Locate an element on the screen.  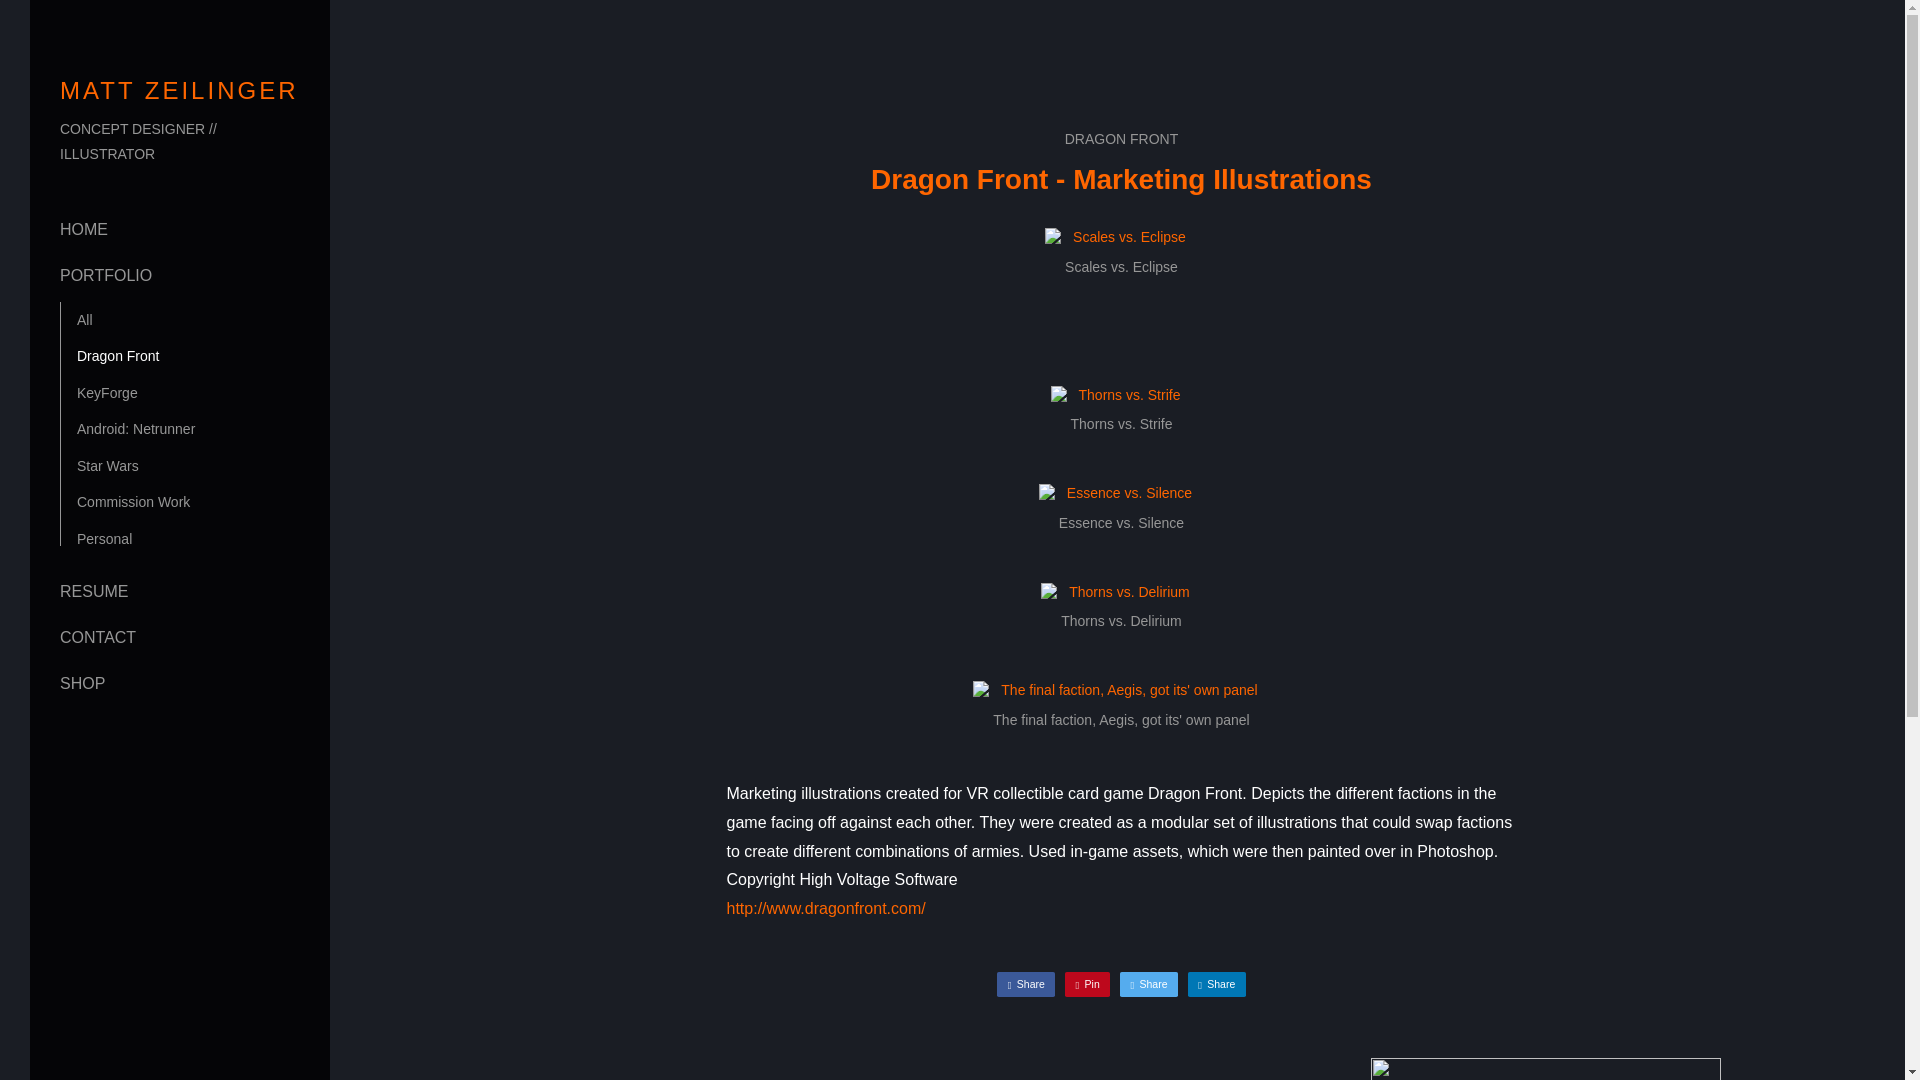
RESUME is located at coordinates (133, 501).